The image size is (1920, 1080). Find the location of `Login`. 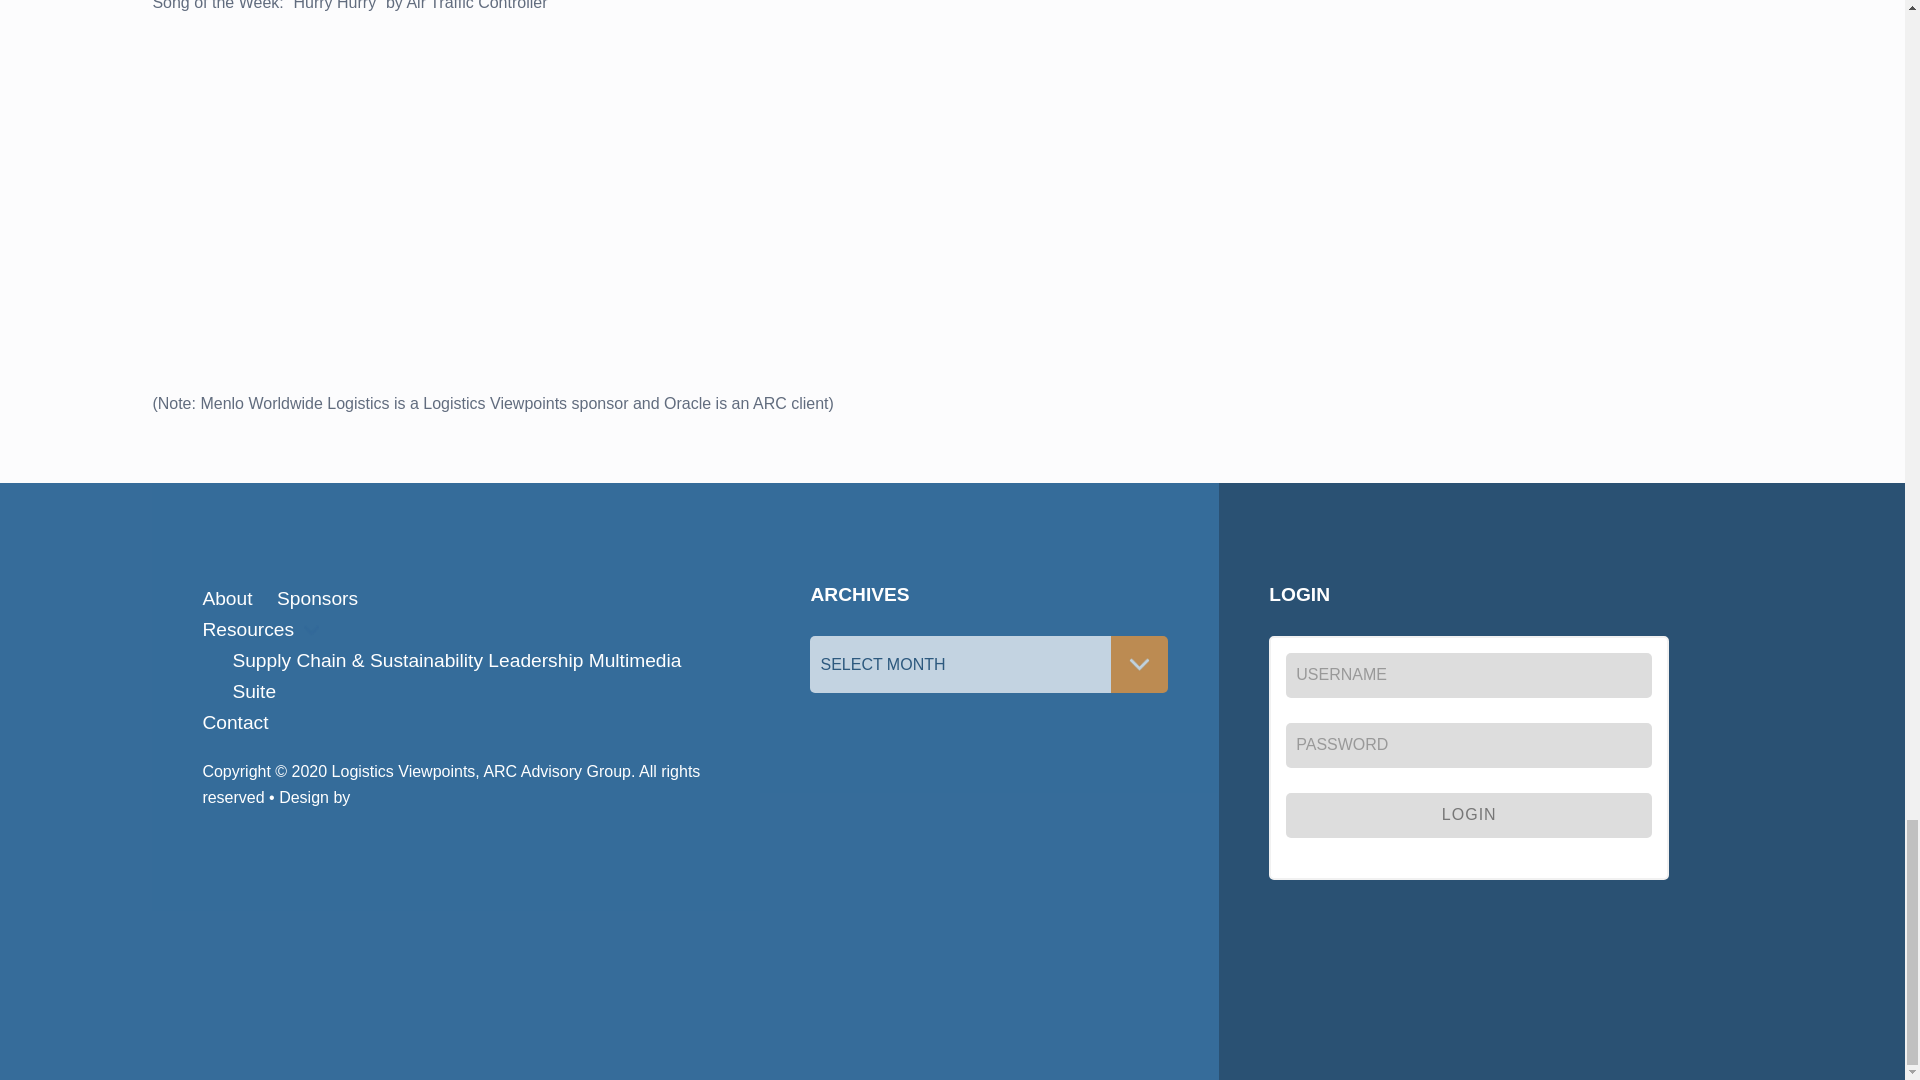

Login is located at coordinates (1468, 815).